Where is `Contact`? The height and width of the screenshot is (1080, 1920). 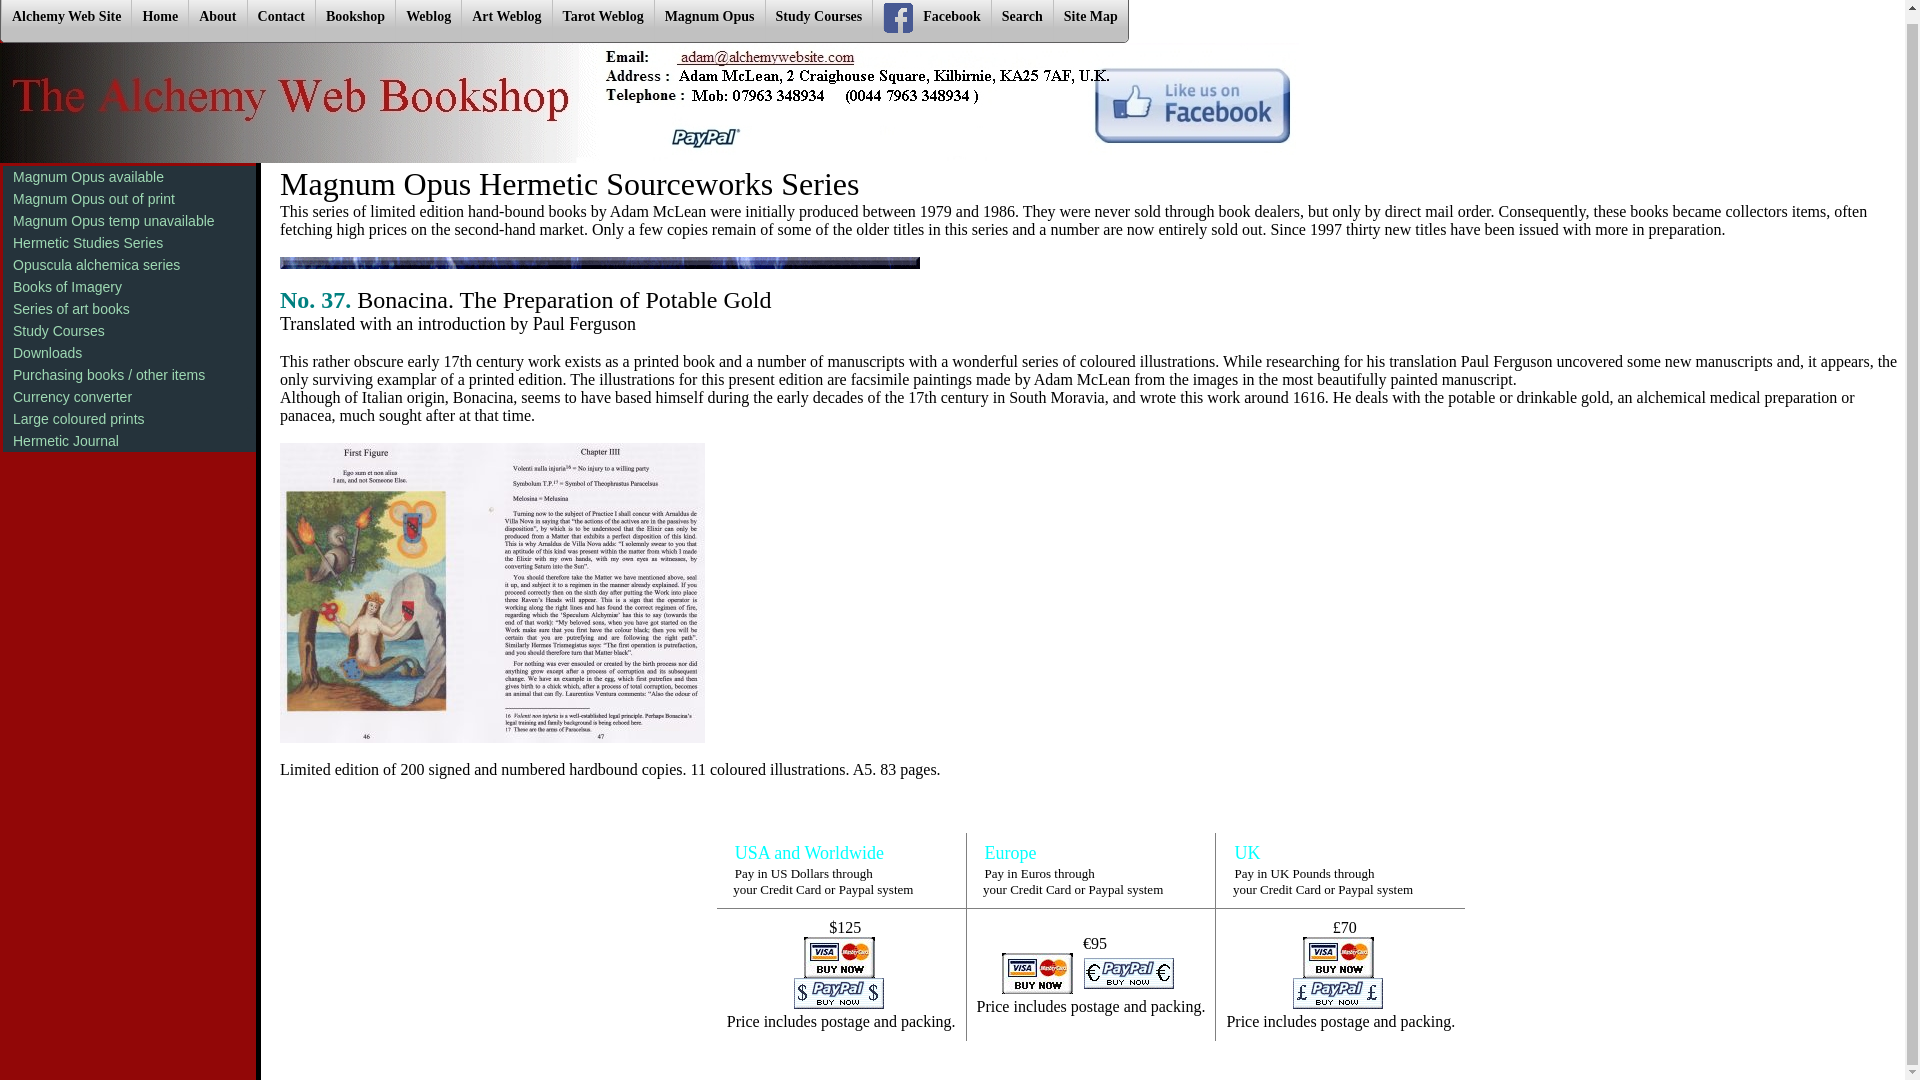 Contact is located at coordinates (280, 21).